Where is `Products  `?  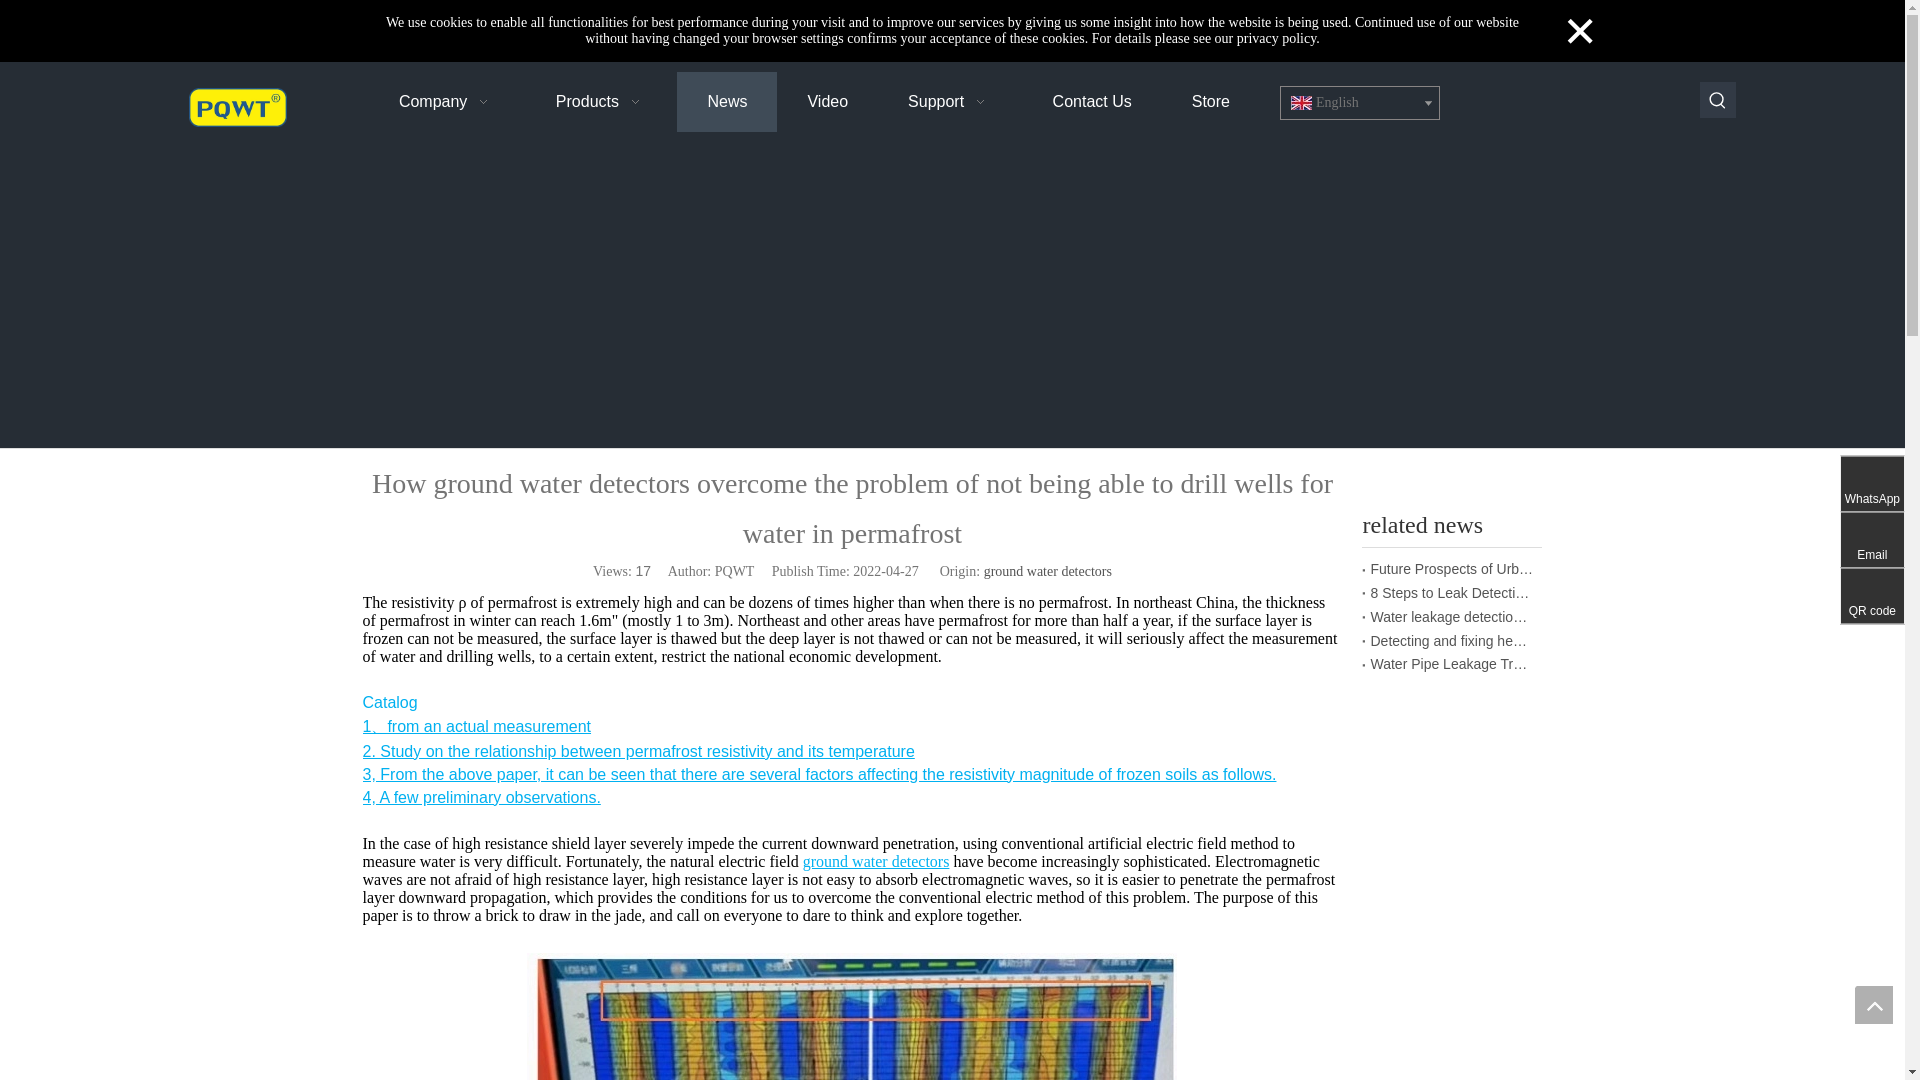
Products   is located at coordinates (602, 102).